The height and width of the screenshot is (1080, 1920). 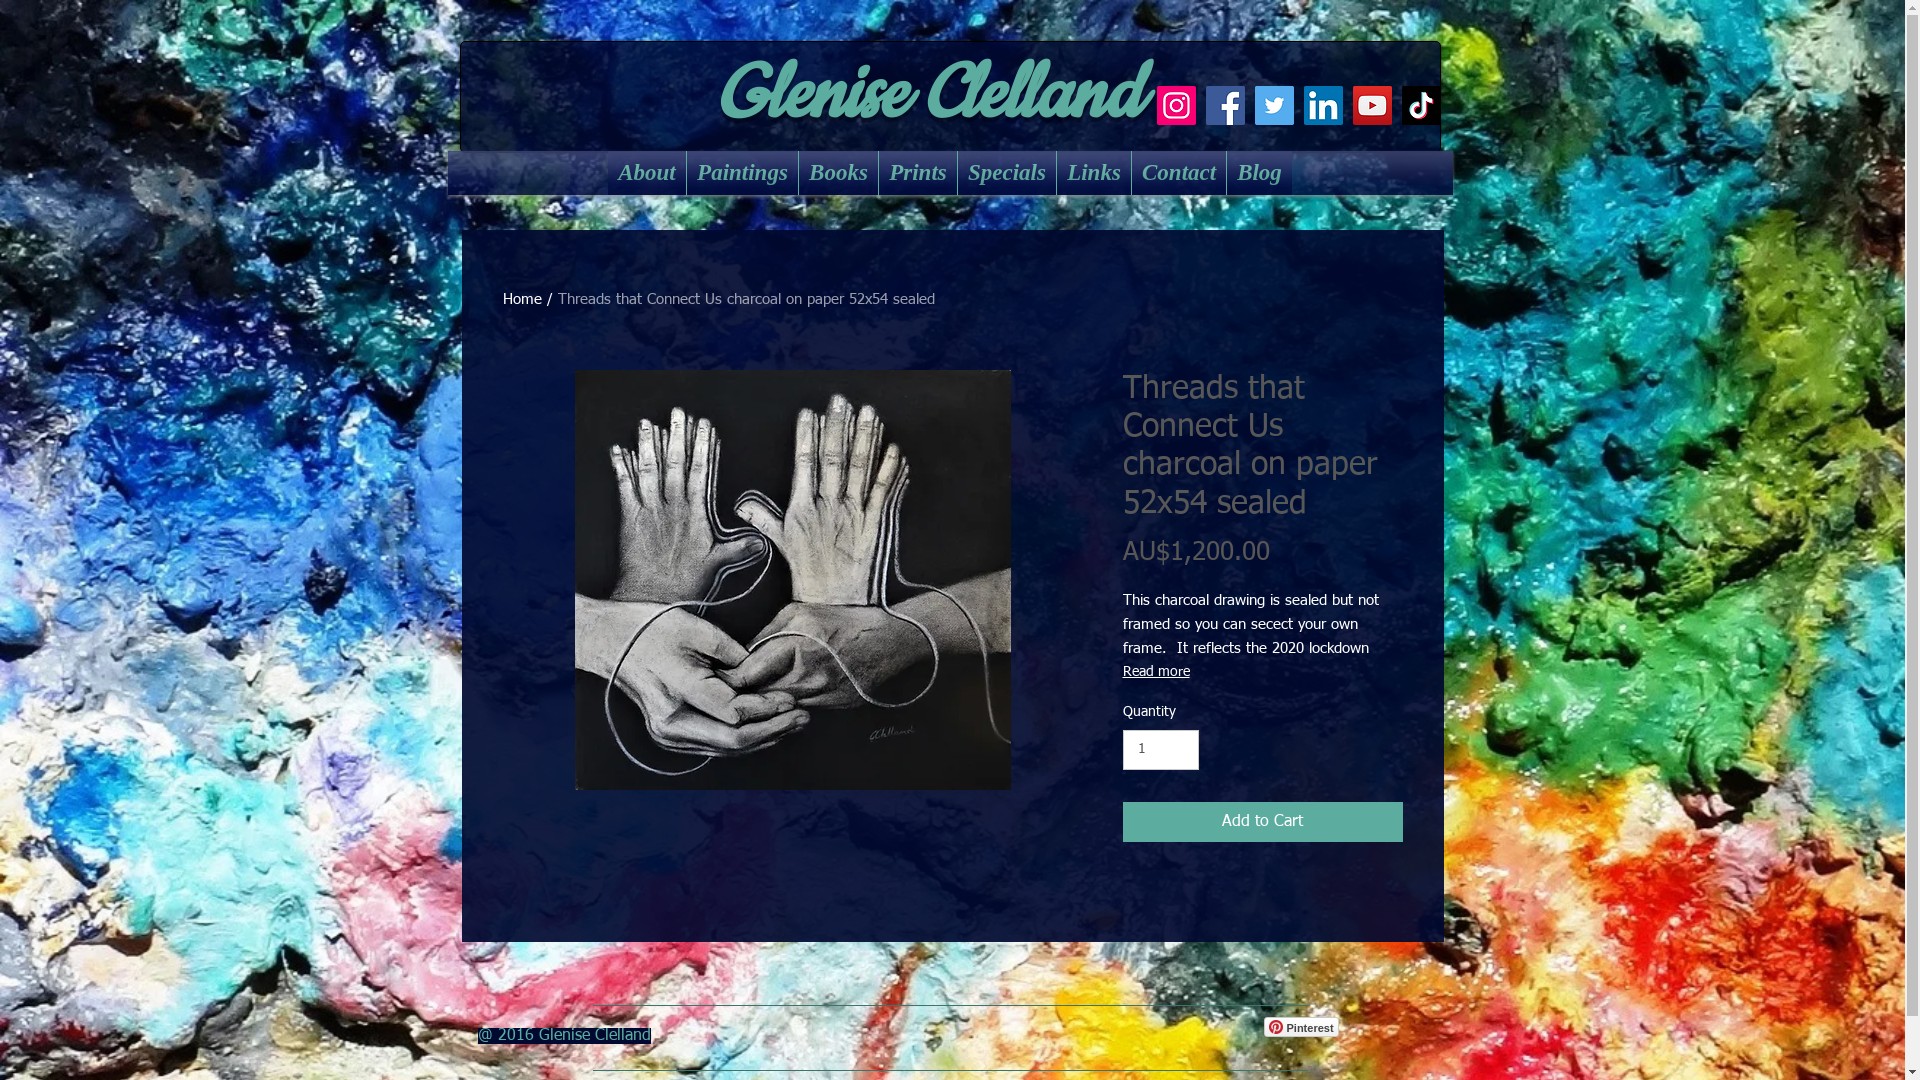 I want to click on Threads that Connect Us charcoal on paper 52x54 sealed, so click(x=746, y=300).